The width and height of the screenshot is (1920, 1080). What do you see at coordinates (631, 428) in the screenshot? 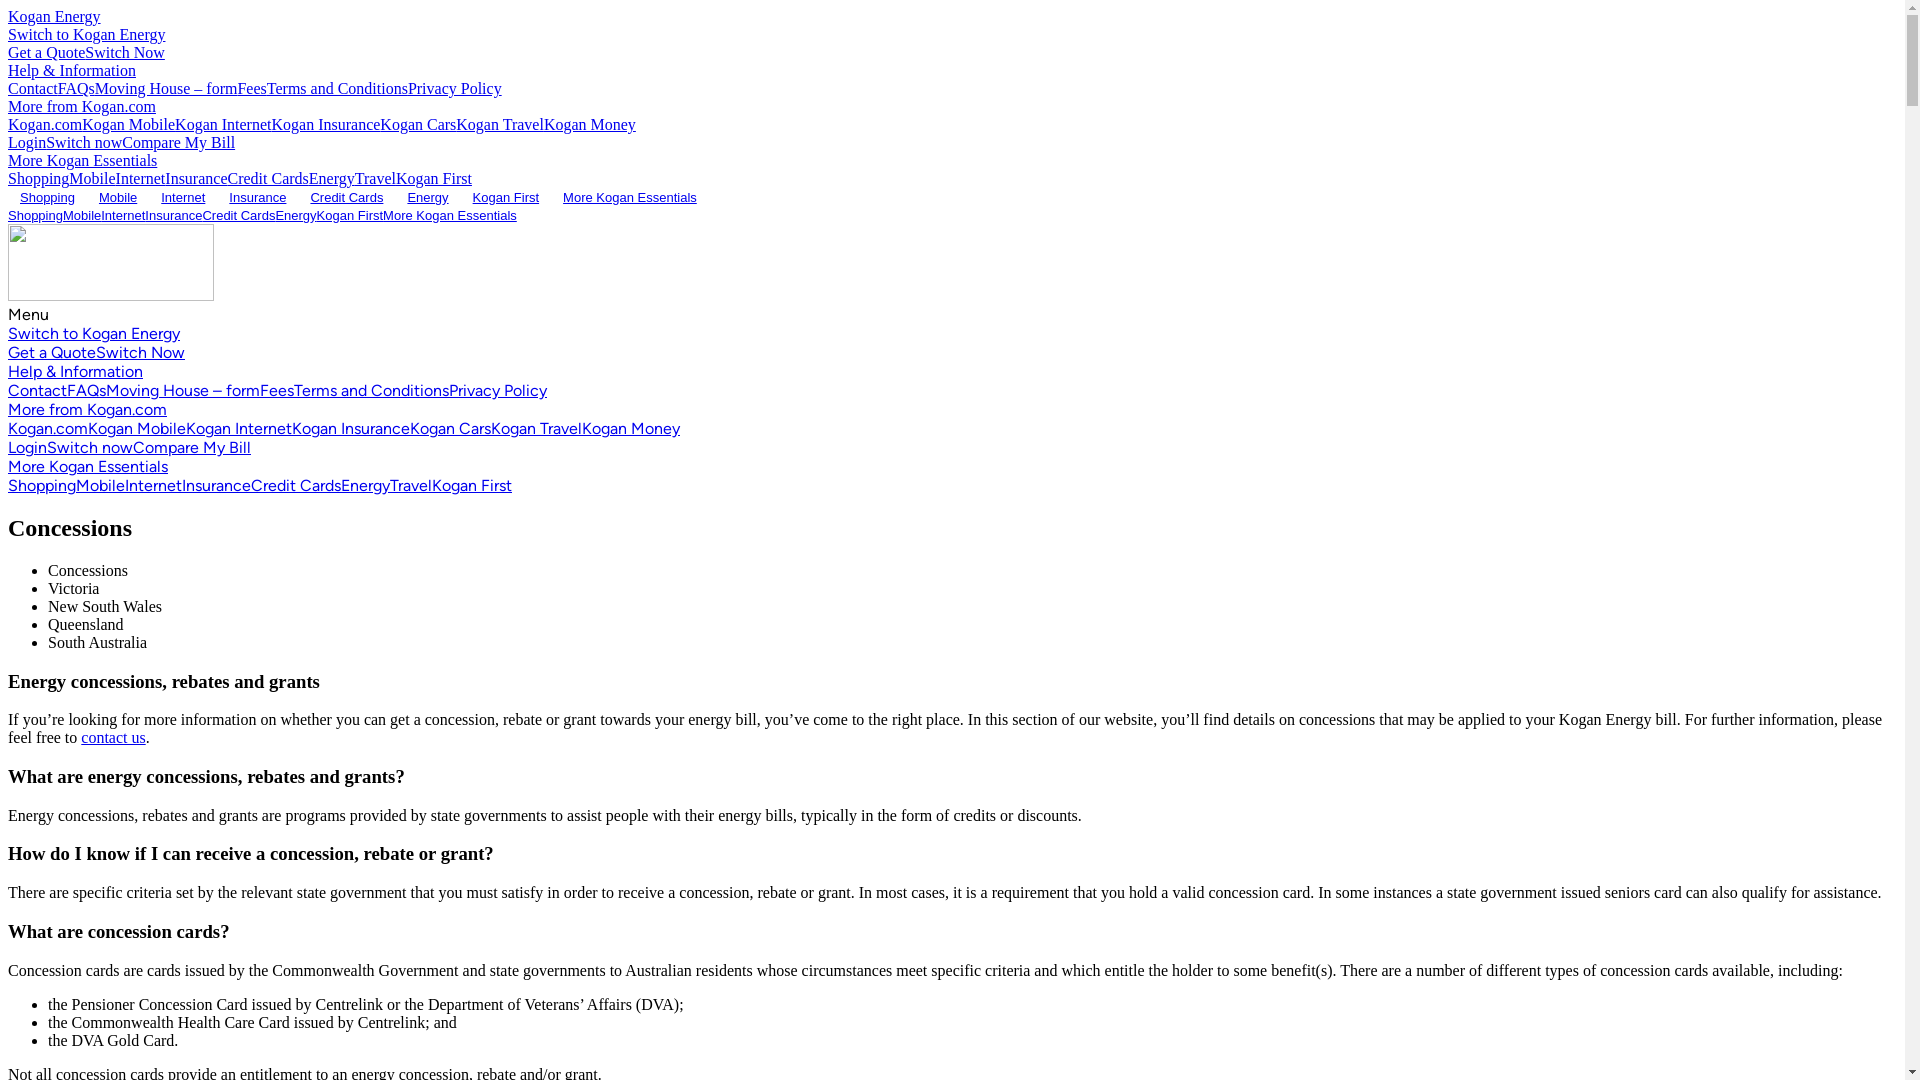
I see `Kogan Money` at bounding box center [631, 428].